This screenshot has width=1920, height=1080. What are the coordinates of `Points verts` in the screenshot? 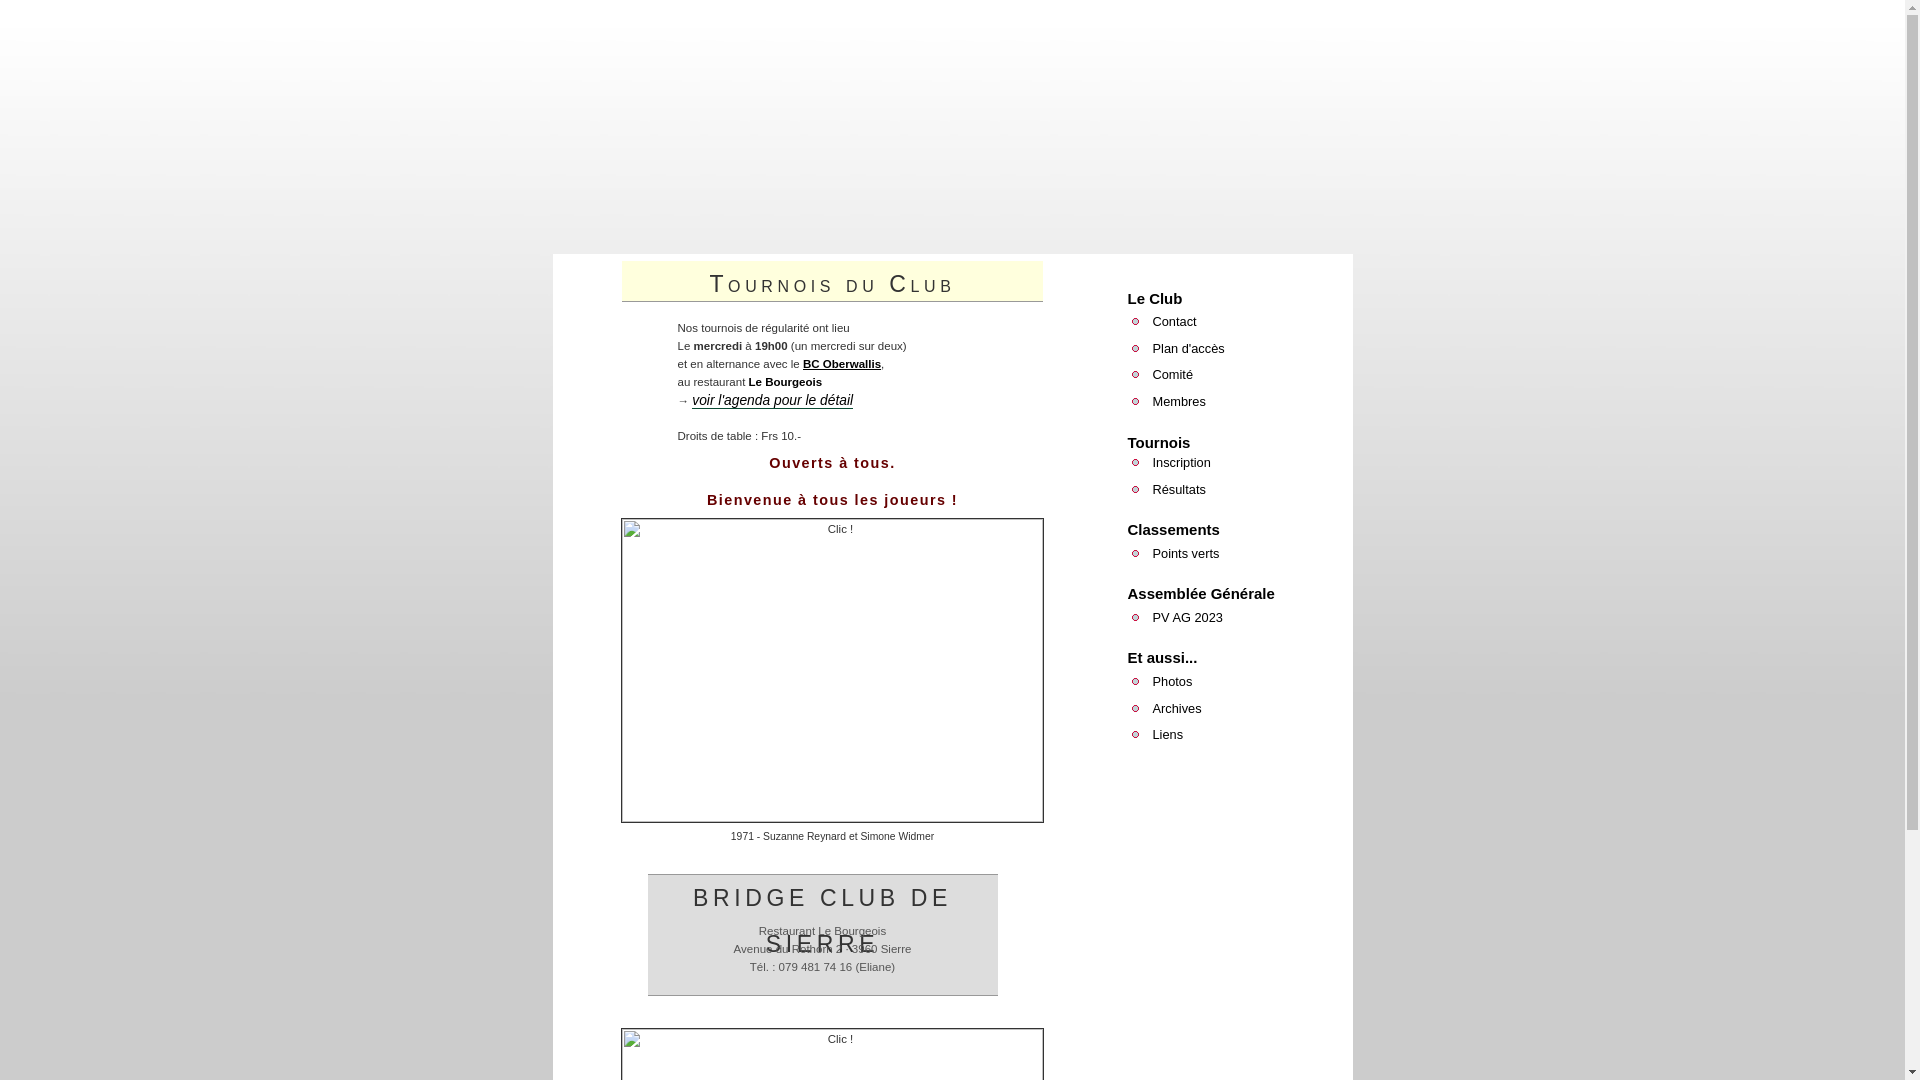 It's located at (1186, 554).